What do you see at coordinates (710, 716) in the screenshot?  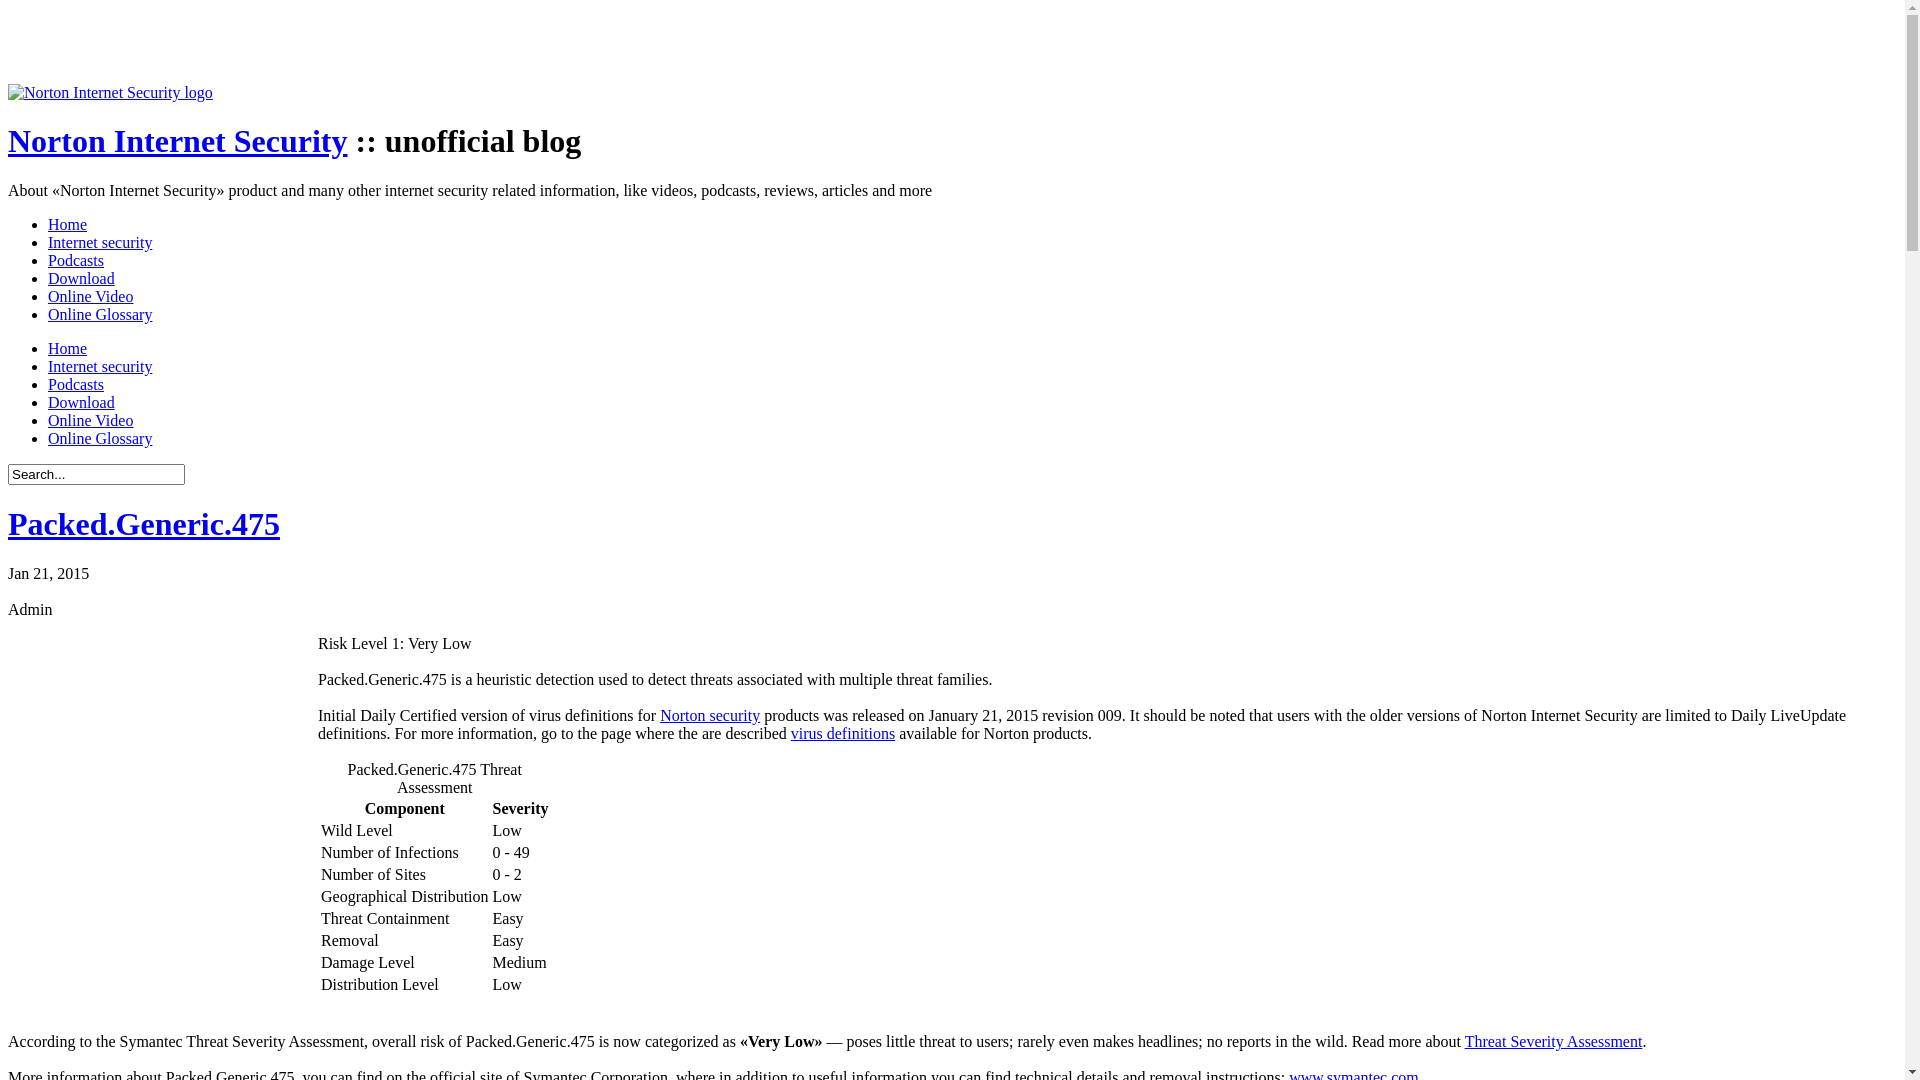 I see `Norton security` at bounding box center [710, 716].